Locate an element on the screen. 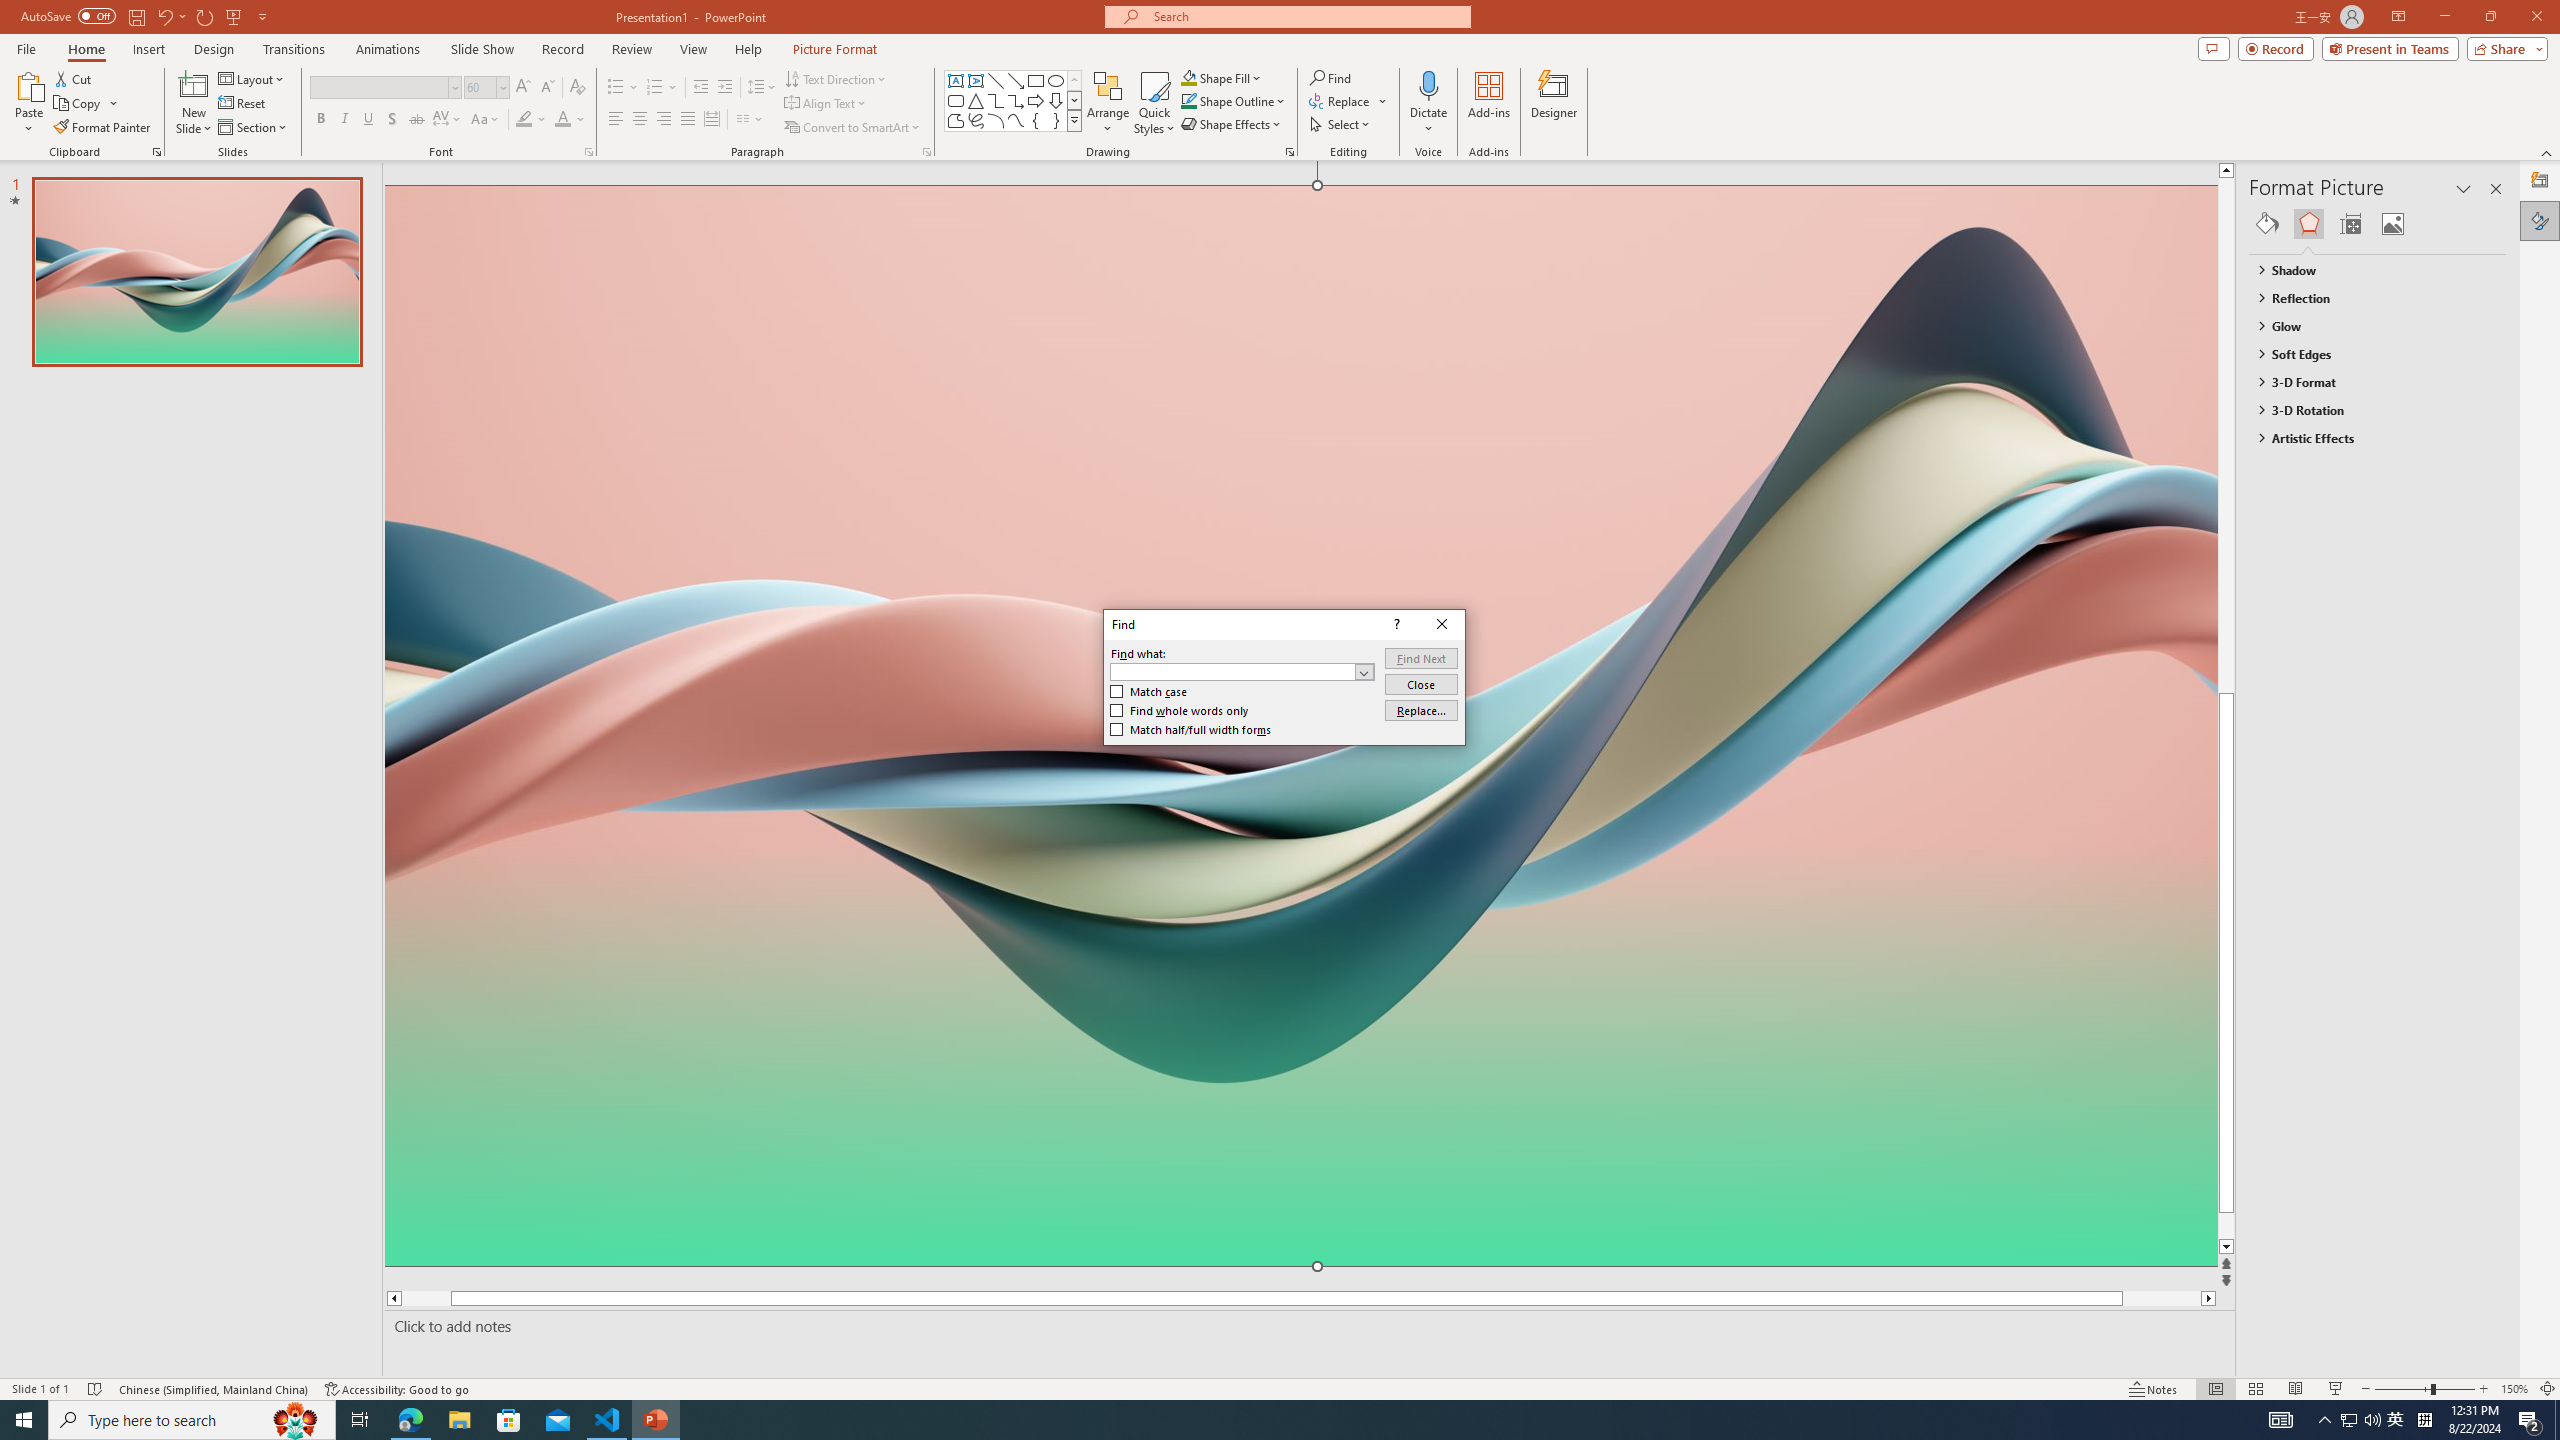  Microsoft Edge - 1 running window is located at coordinates (410, 1420).